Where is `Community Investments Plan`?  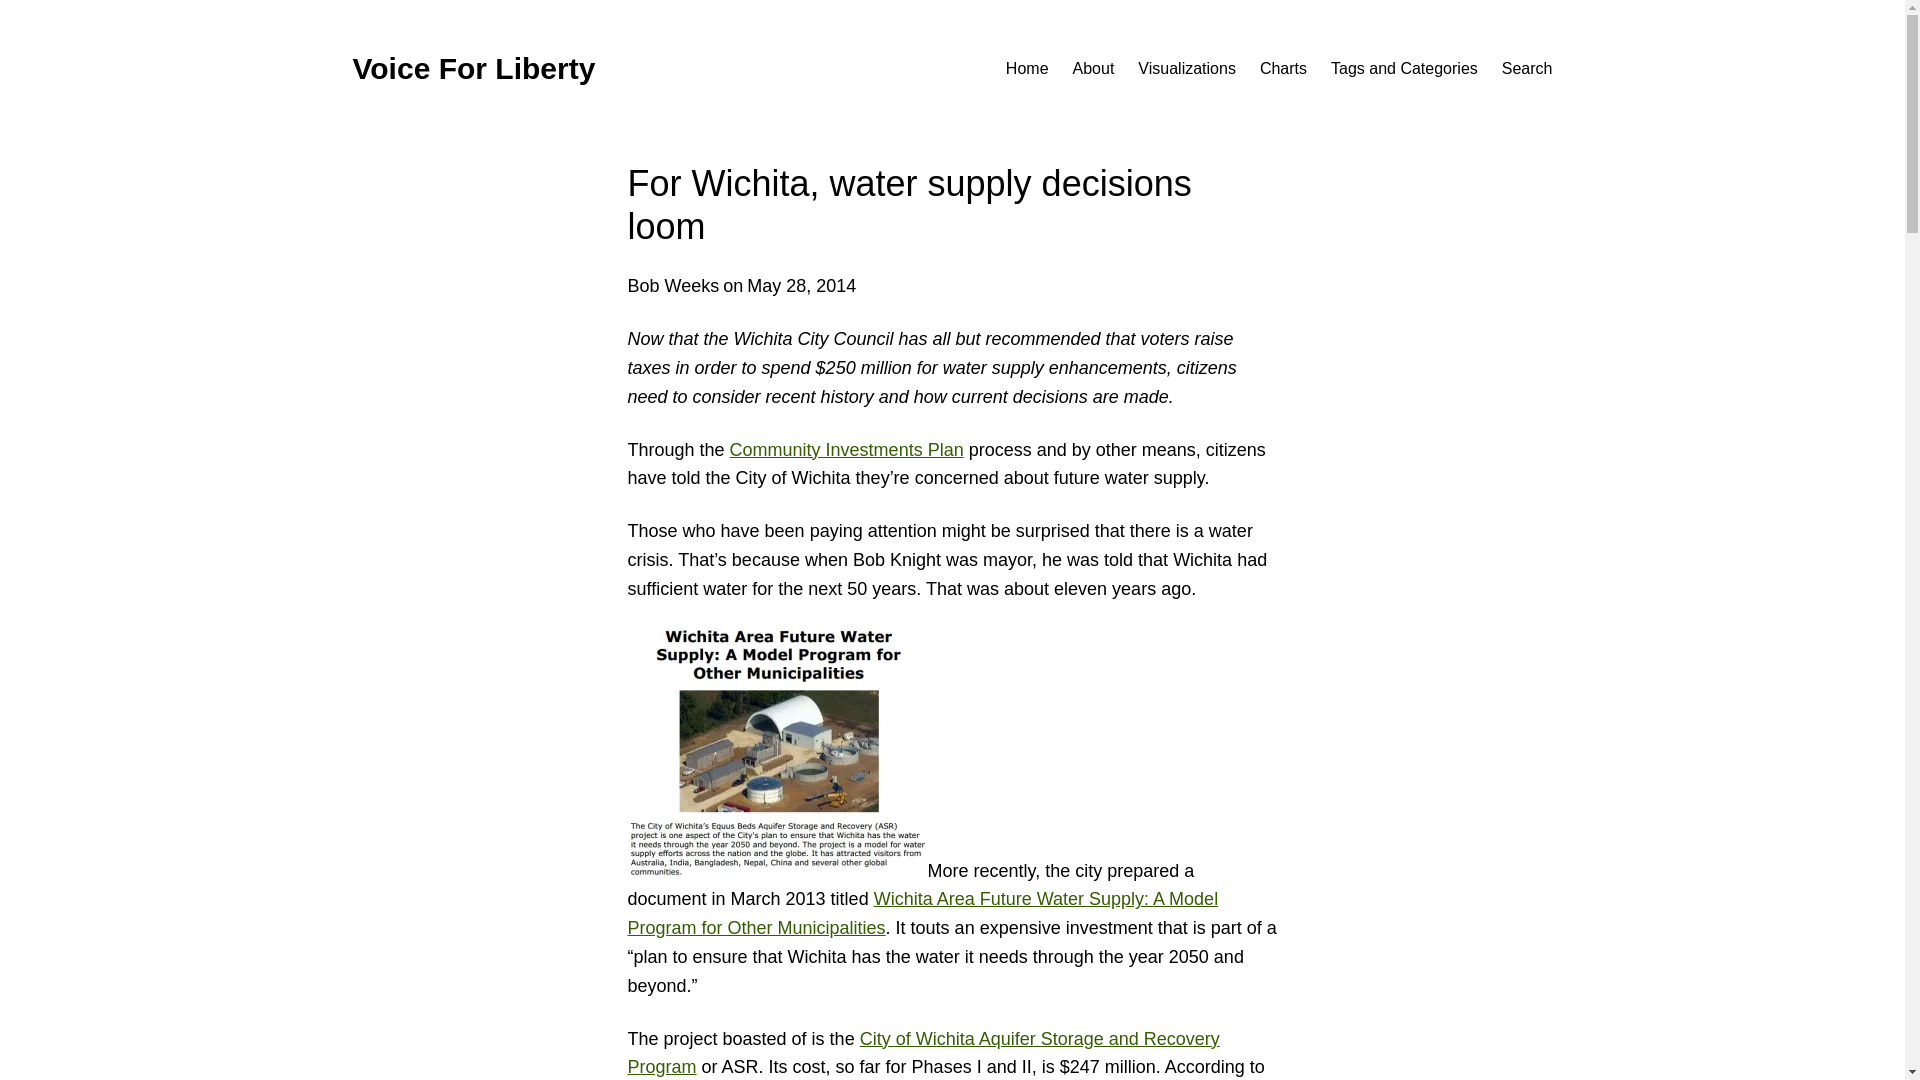
Community Investments Plan is located at coordinates (846, 450).